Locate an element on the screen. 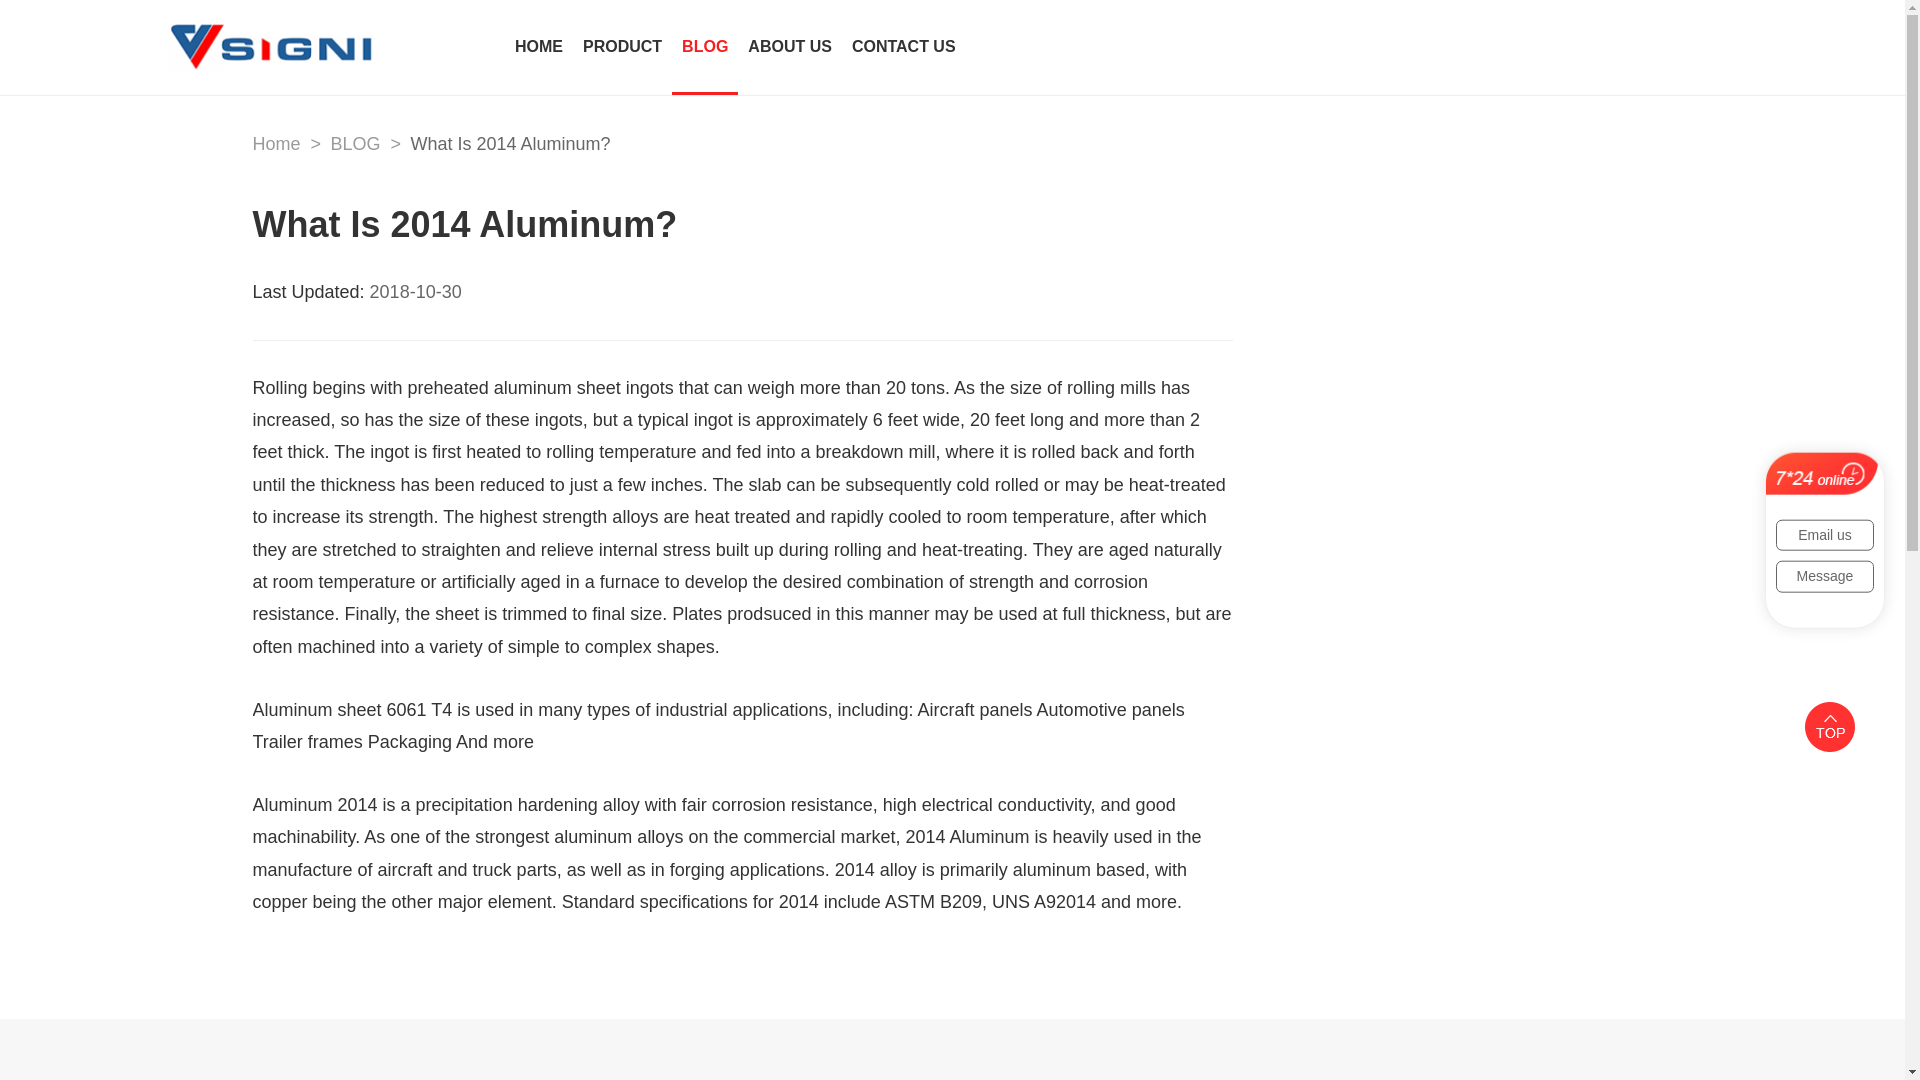  Message is located at coordinates (1824, 576).